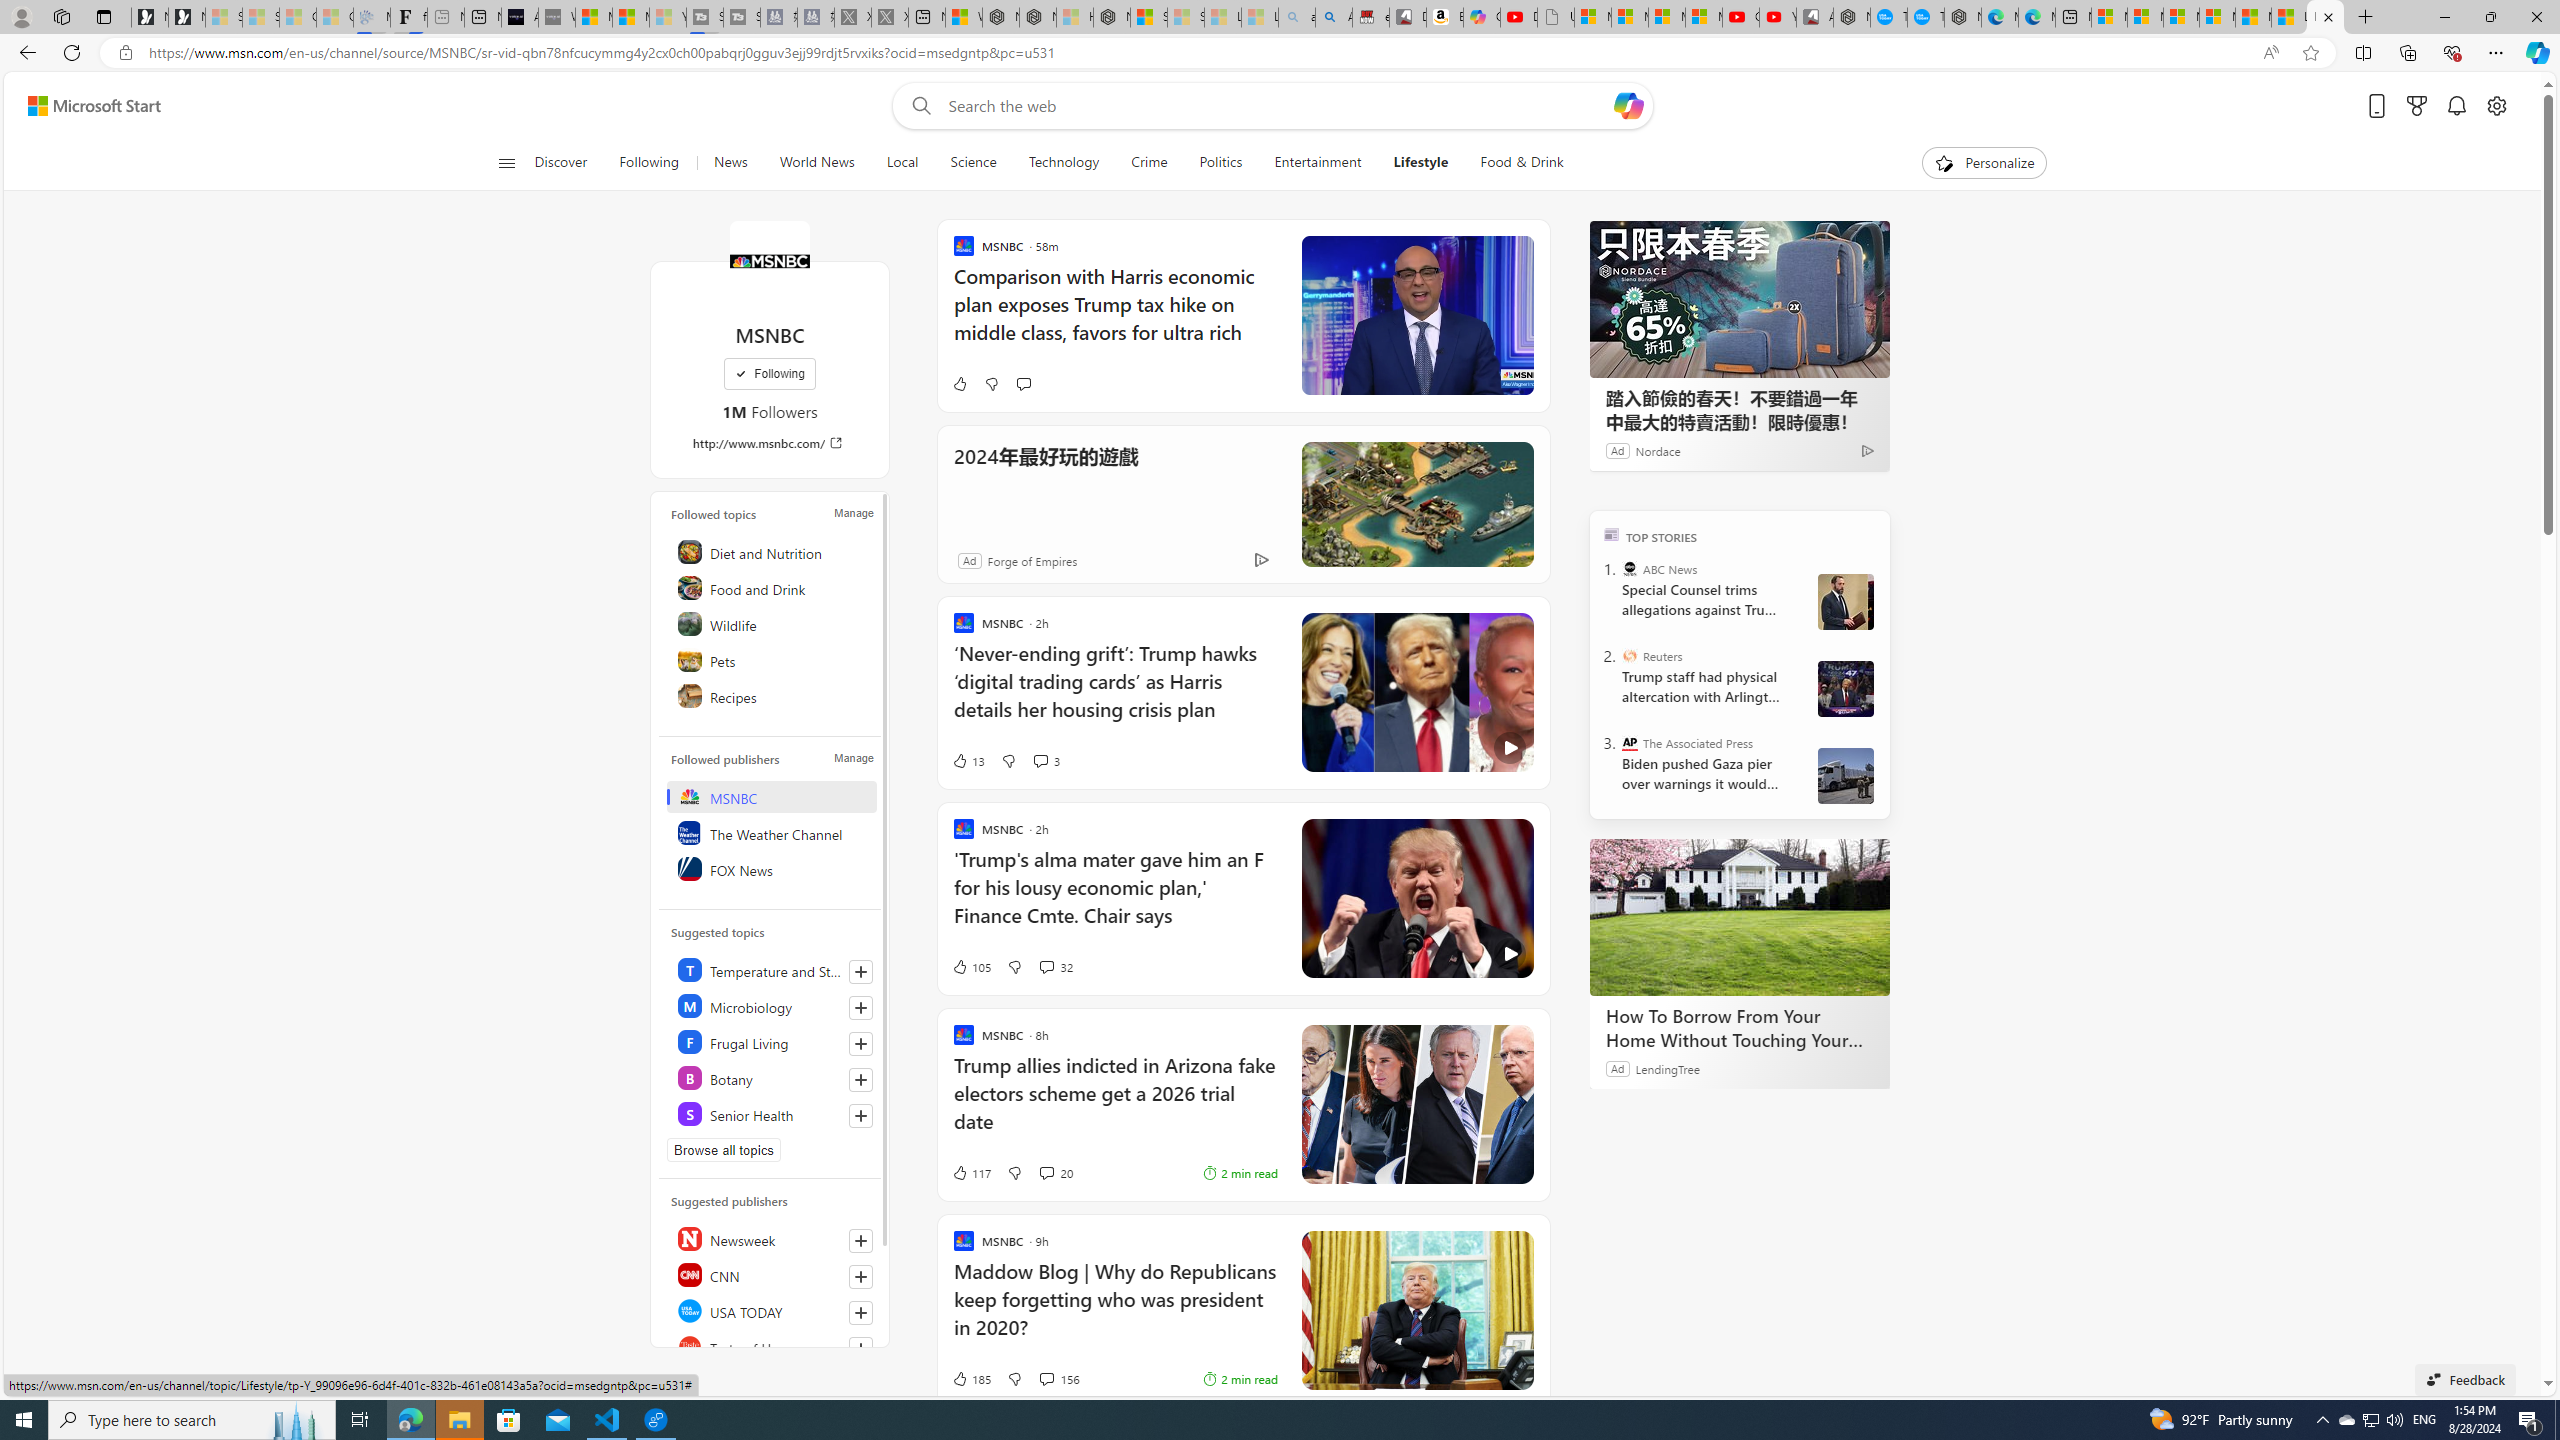 This screenshot has width=2560, height=1440. I want to click on Untitled, so click(1555, 17).